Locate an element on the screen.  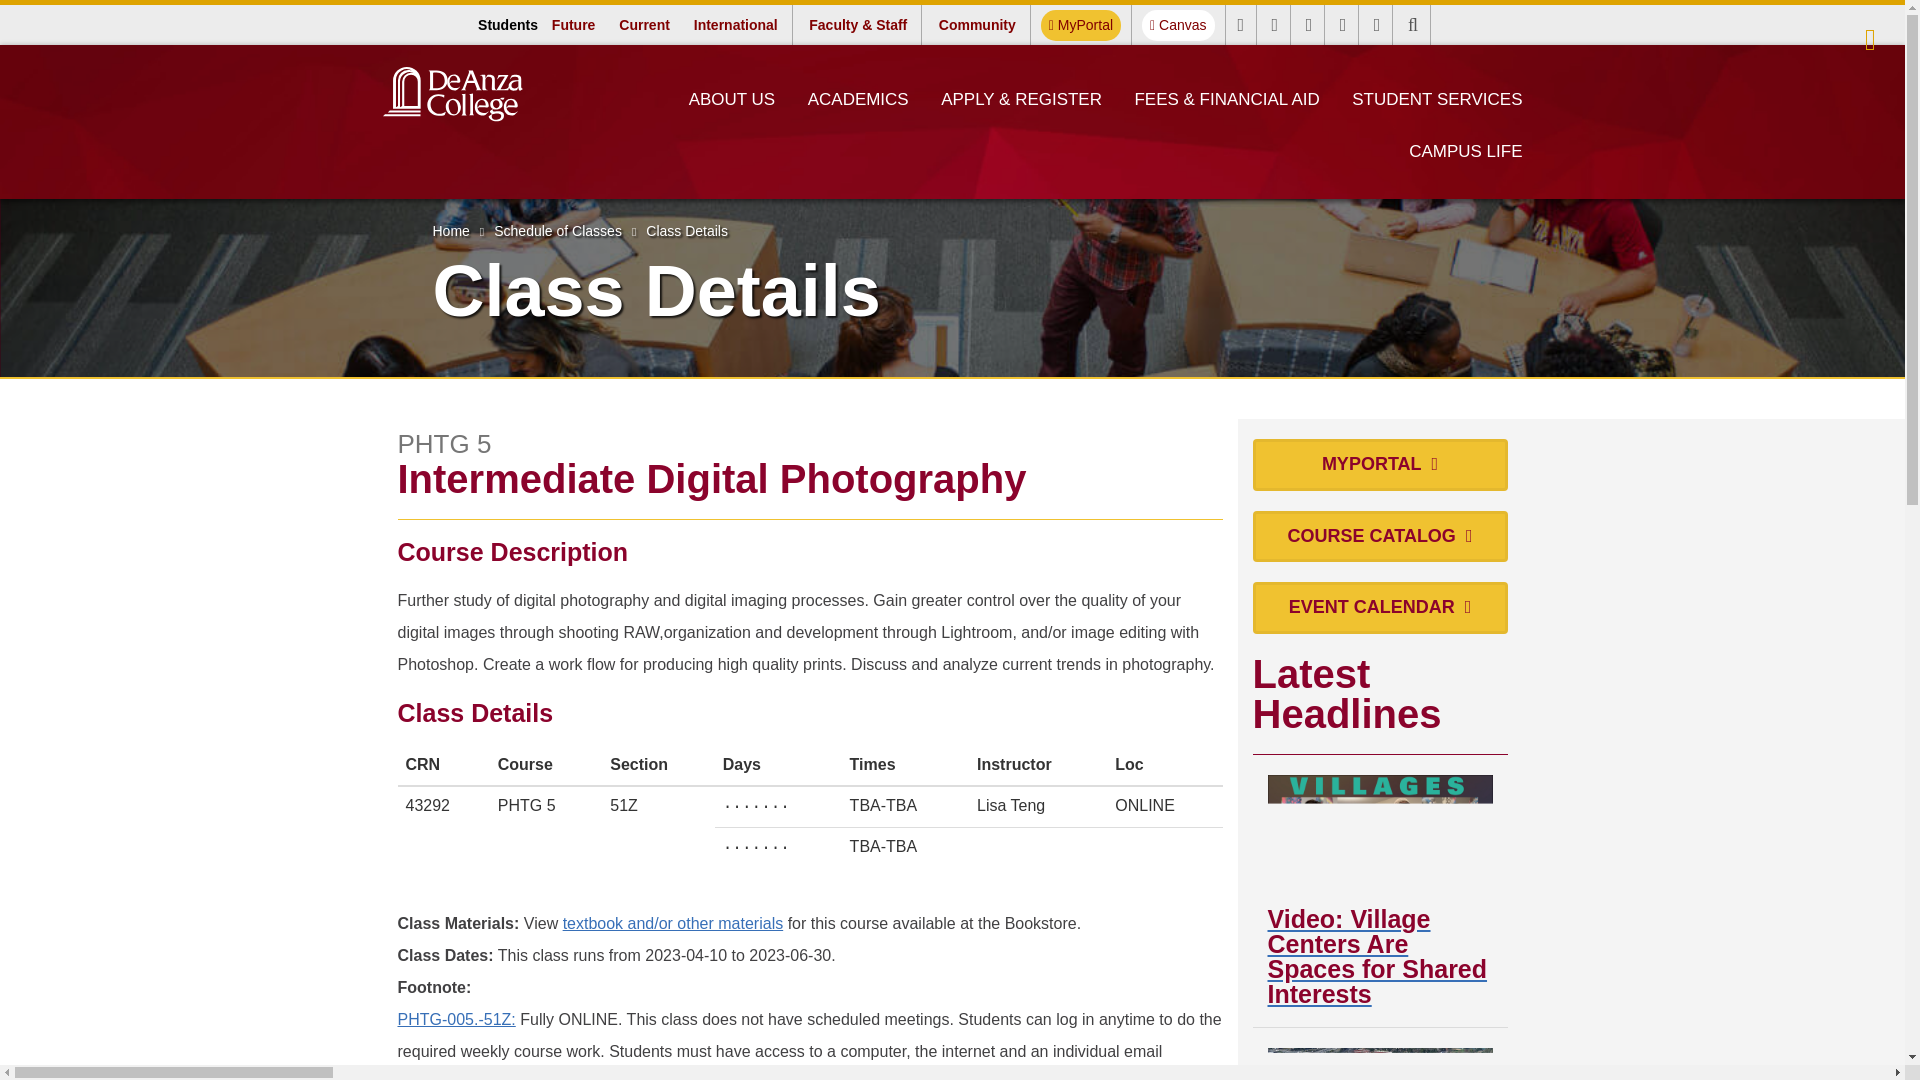
Home is located at coordinates (1380, 1064).